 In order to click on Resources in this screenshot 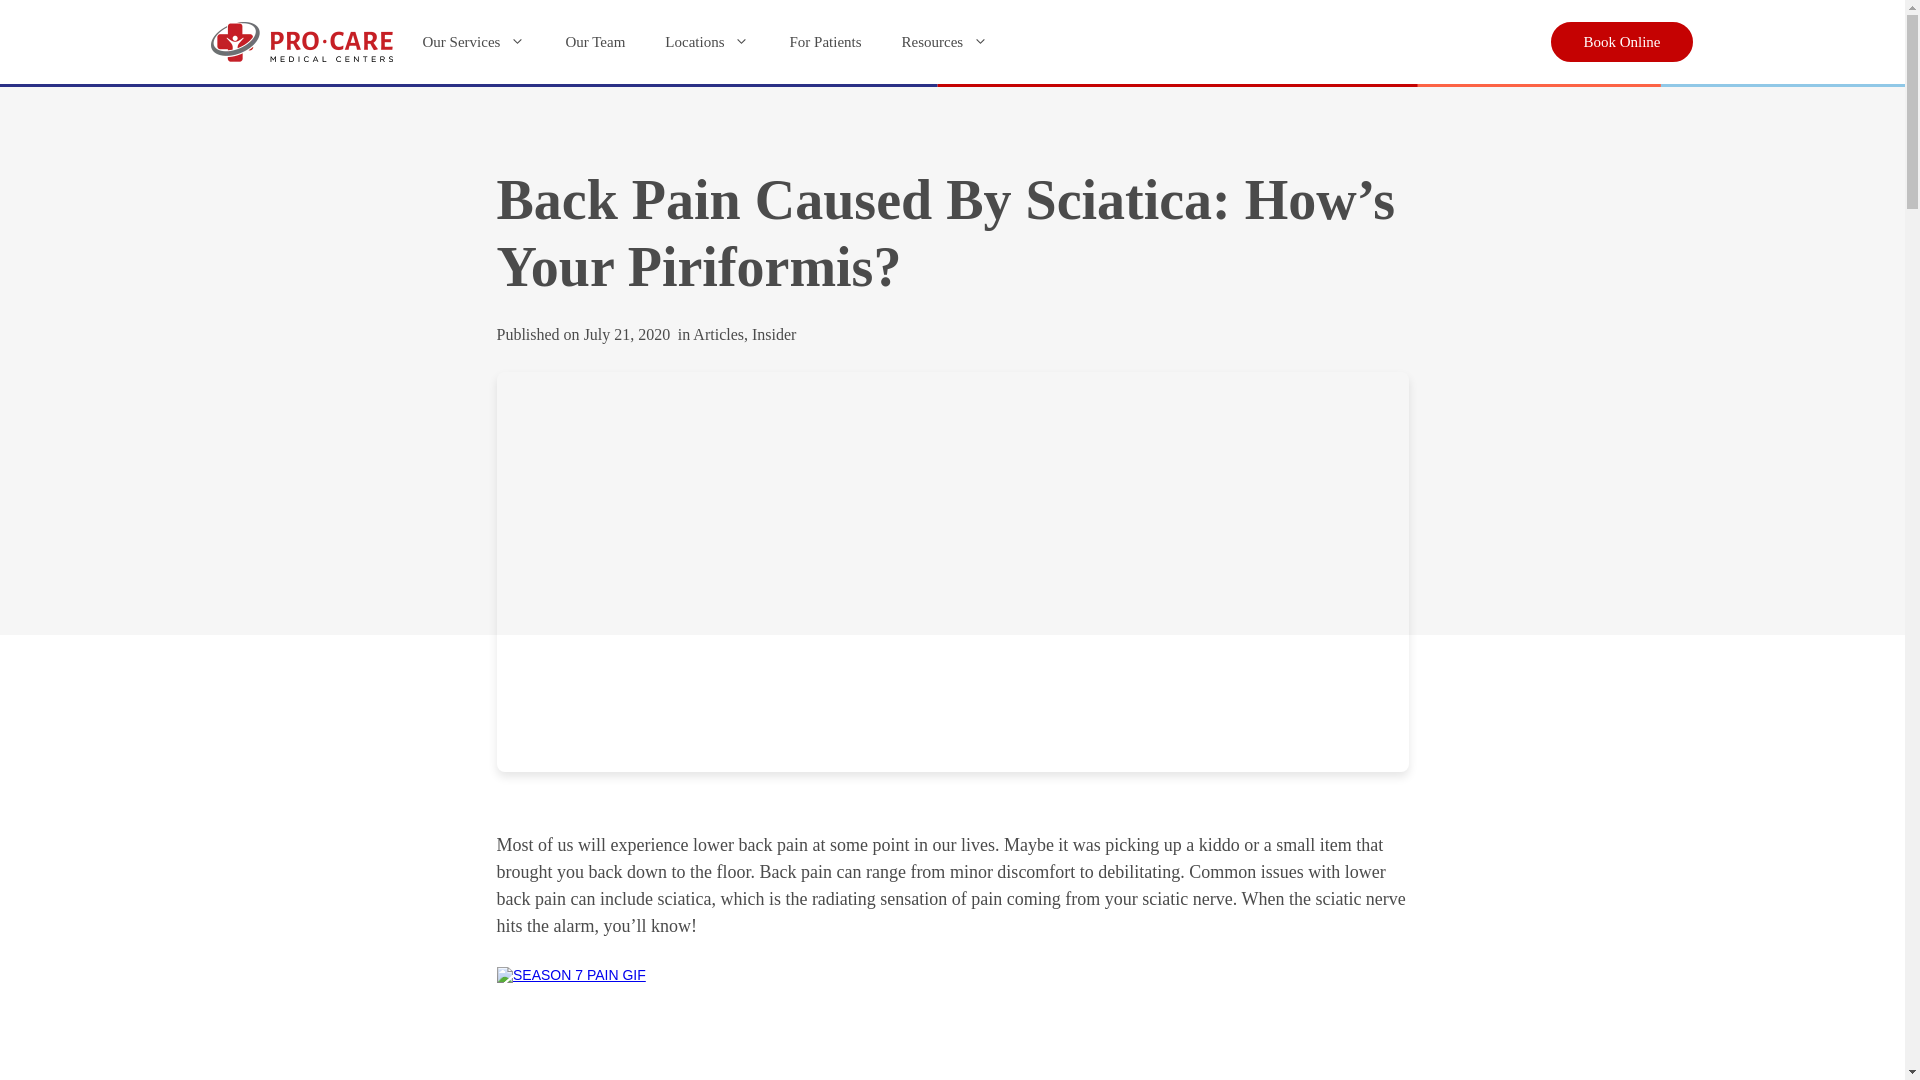, I will do `click(945, 42)`.